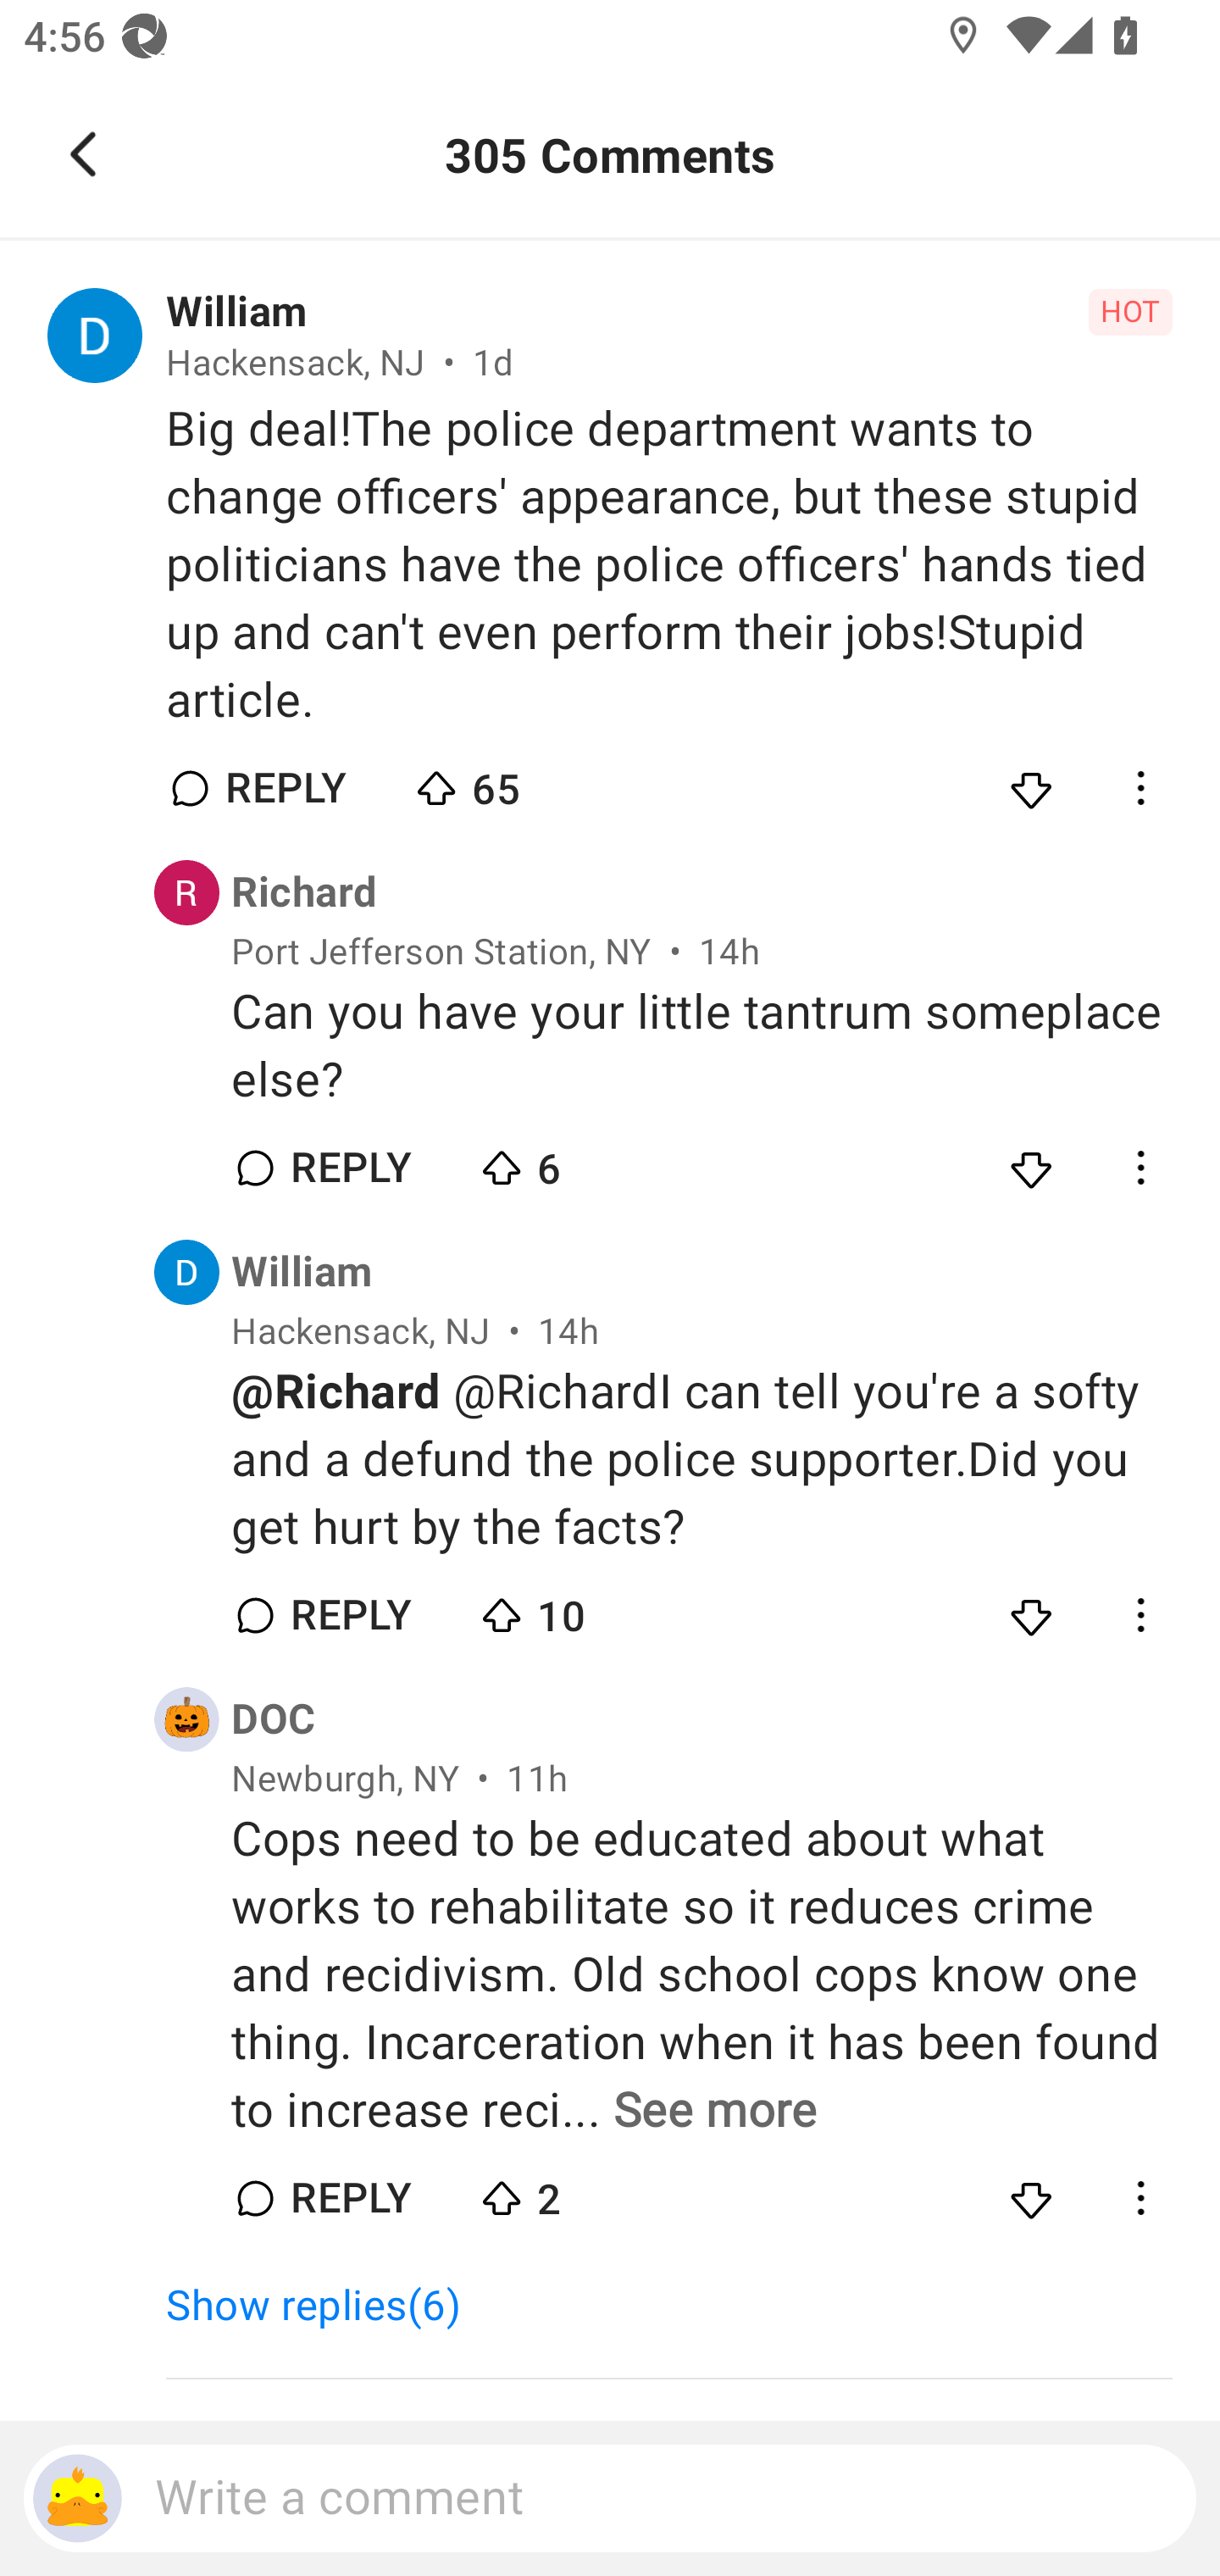 This screenshot has height=2576, width=1220. What do you see at coordinates (273, 1719) in the screenshot?
I see `DOC` at bounding box center [273, 1719].